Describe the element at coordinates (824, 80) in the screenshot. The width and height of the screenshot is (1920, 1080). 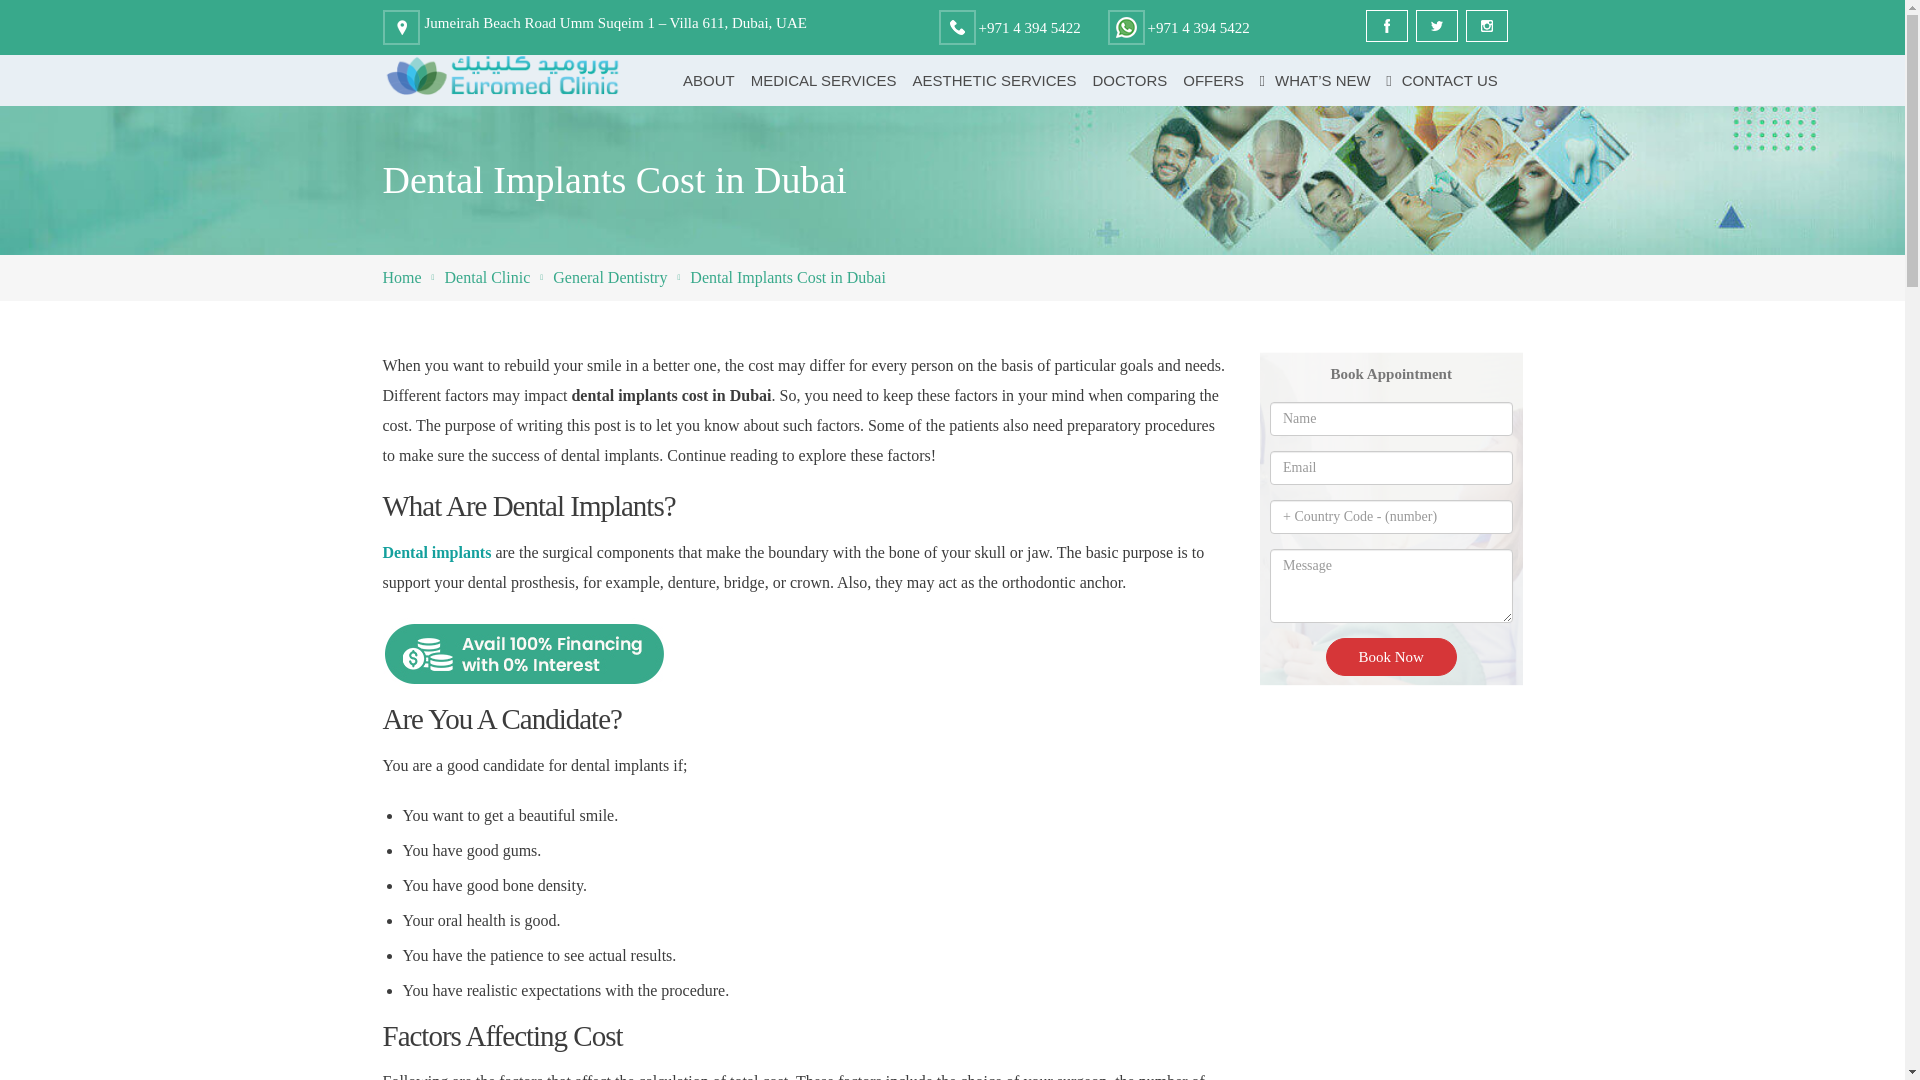
I see `Medical Services in Dubai` at that location.